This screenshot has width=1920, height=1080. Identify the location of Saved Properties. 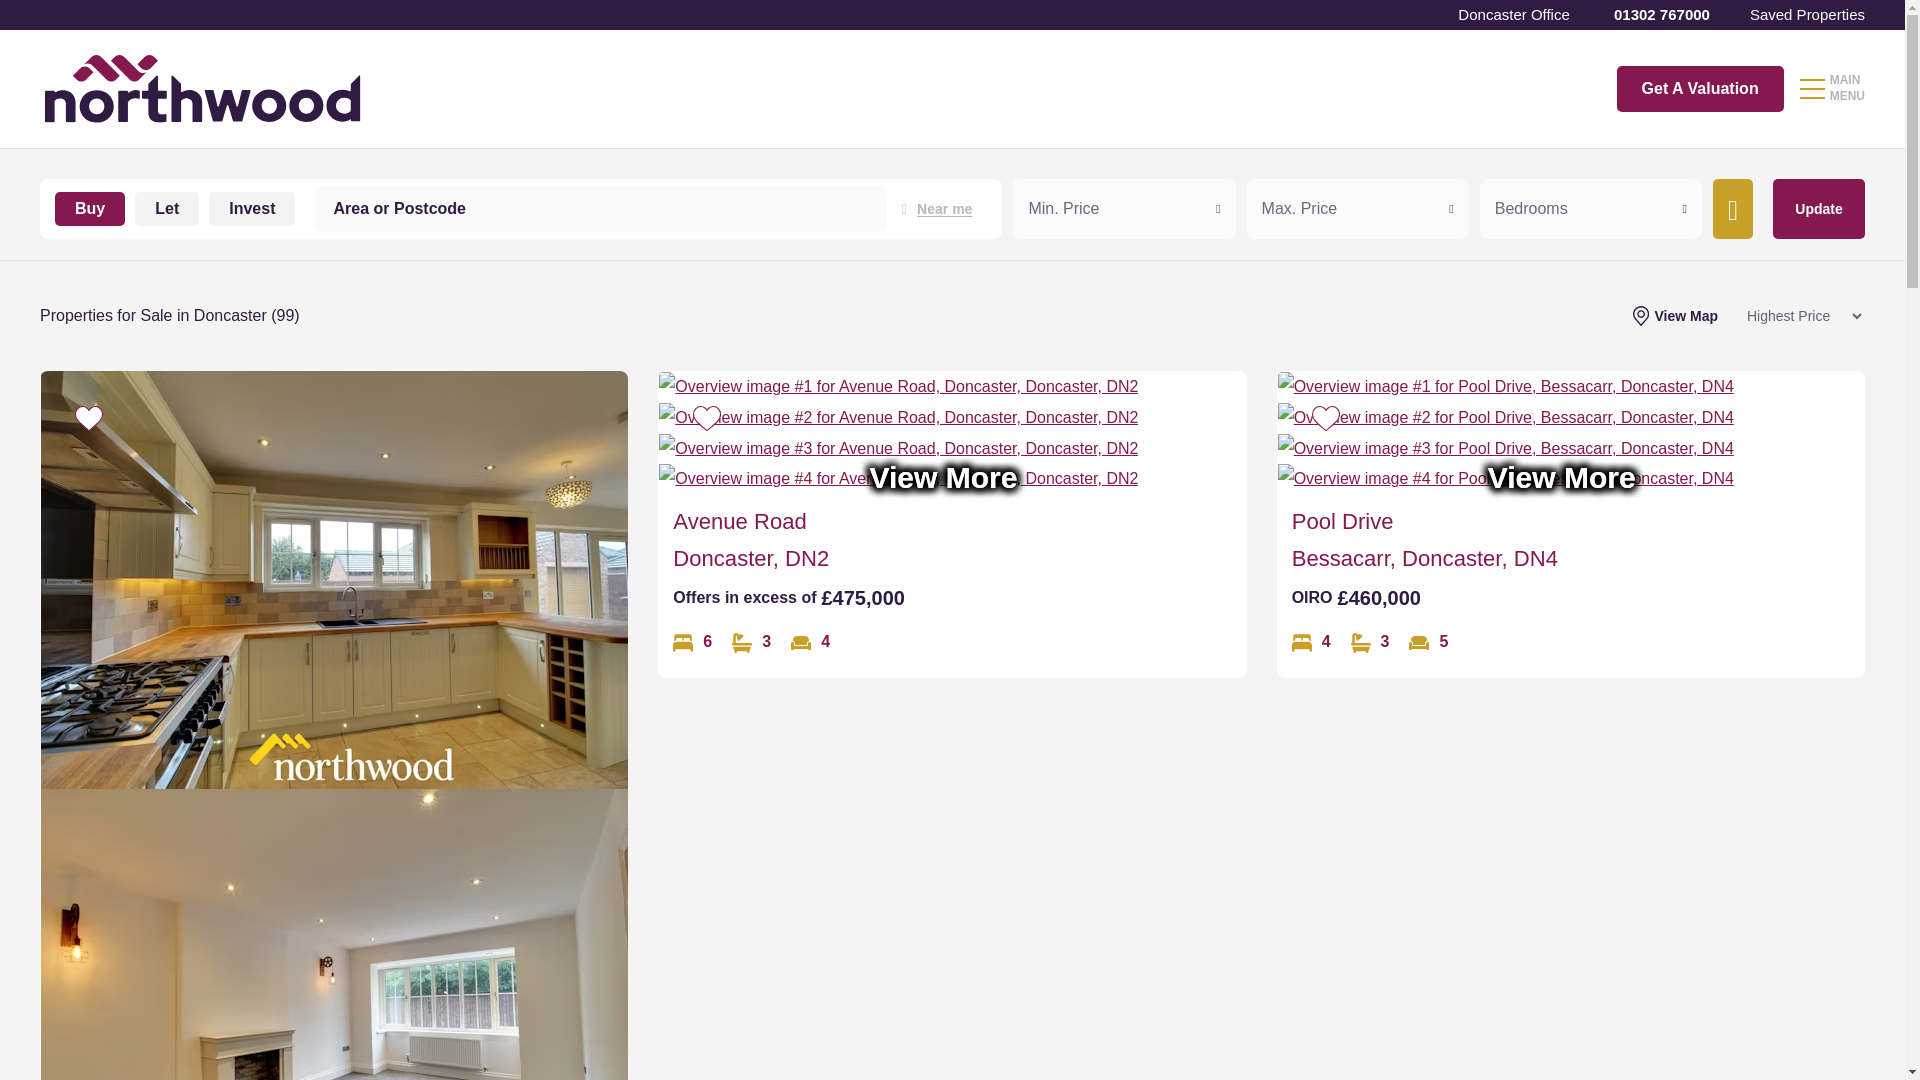
(1806, 14).